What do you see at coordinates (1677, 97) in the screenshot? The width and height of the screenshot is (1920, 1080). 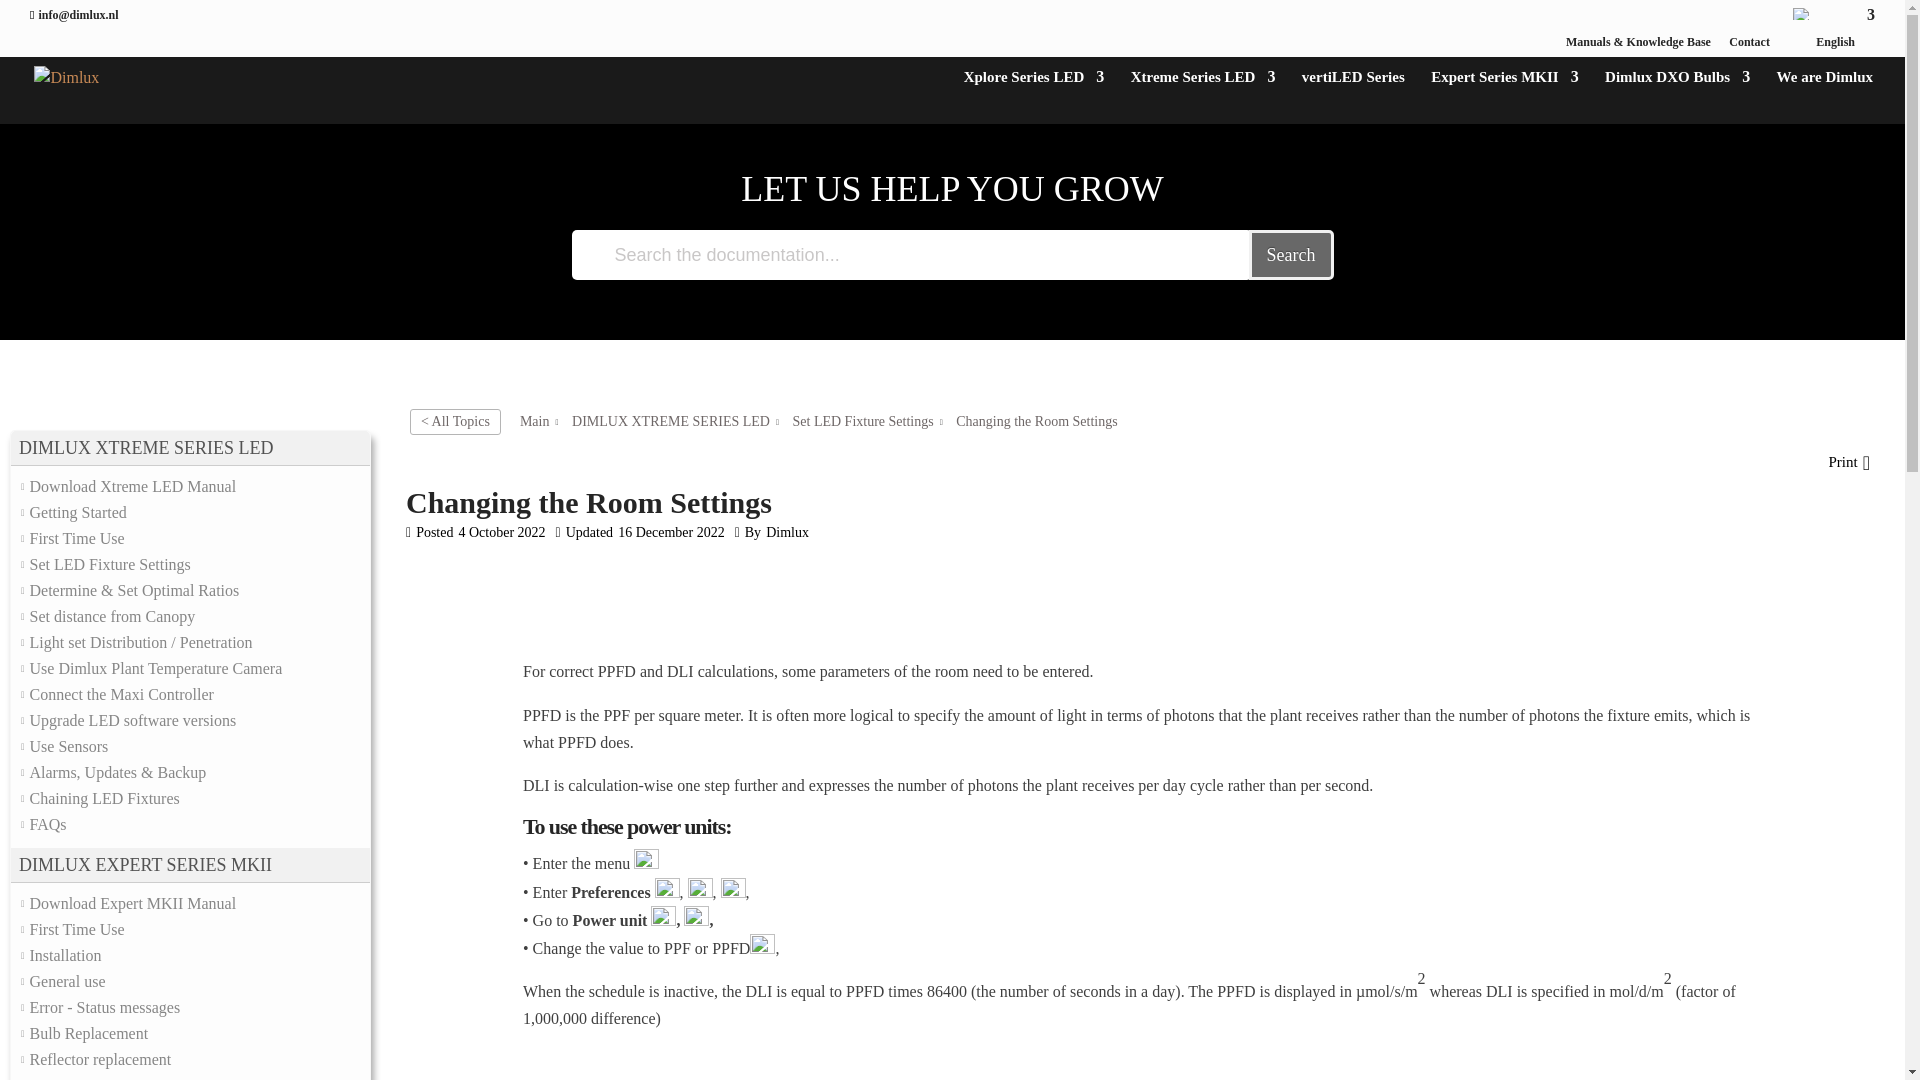 I see `Dimlux DXO Bulbs` at bounding box center [1677, 97].